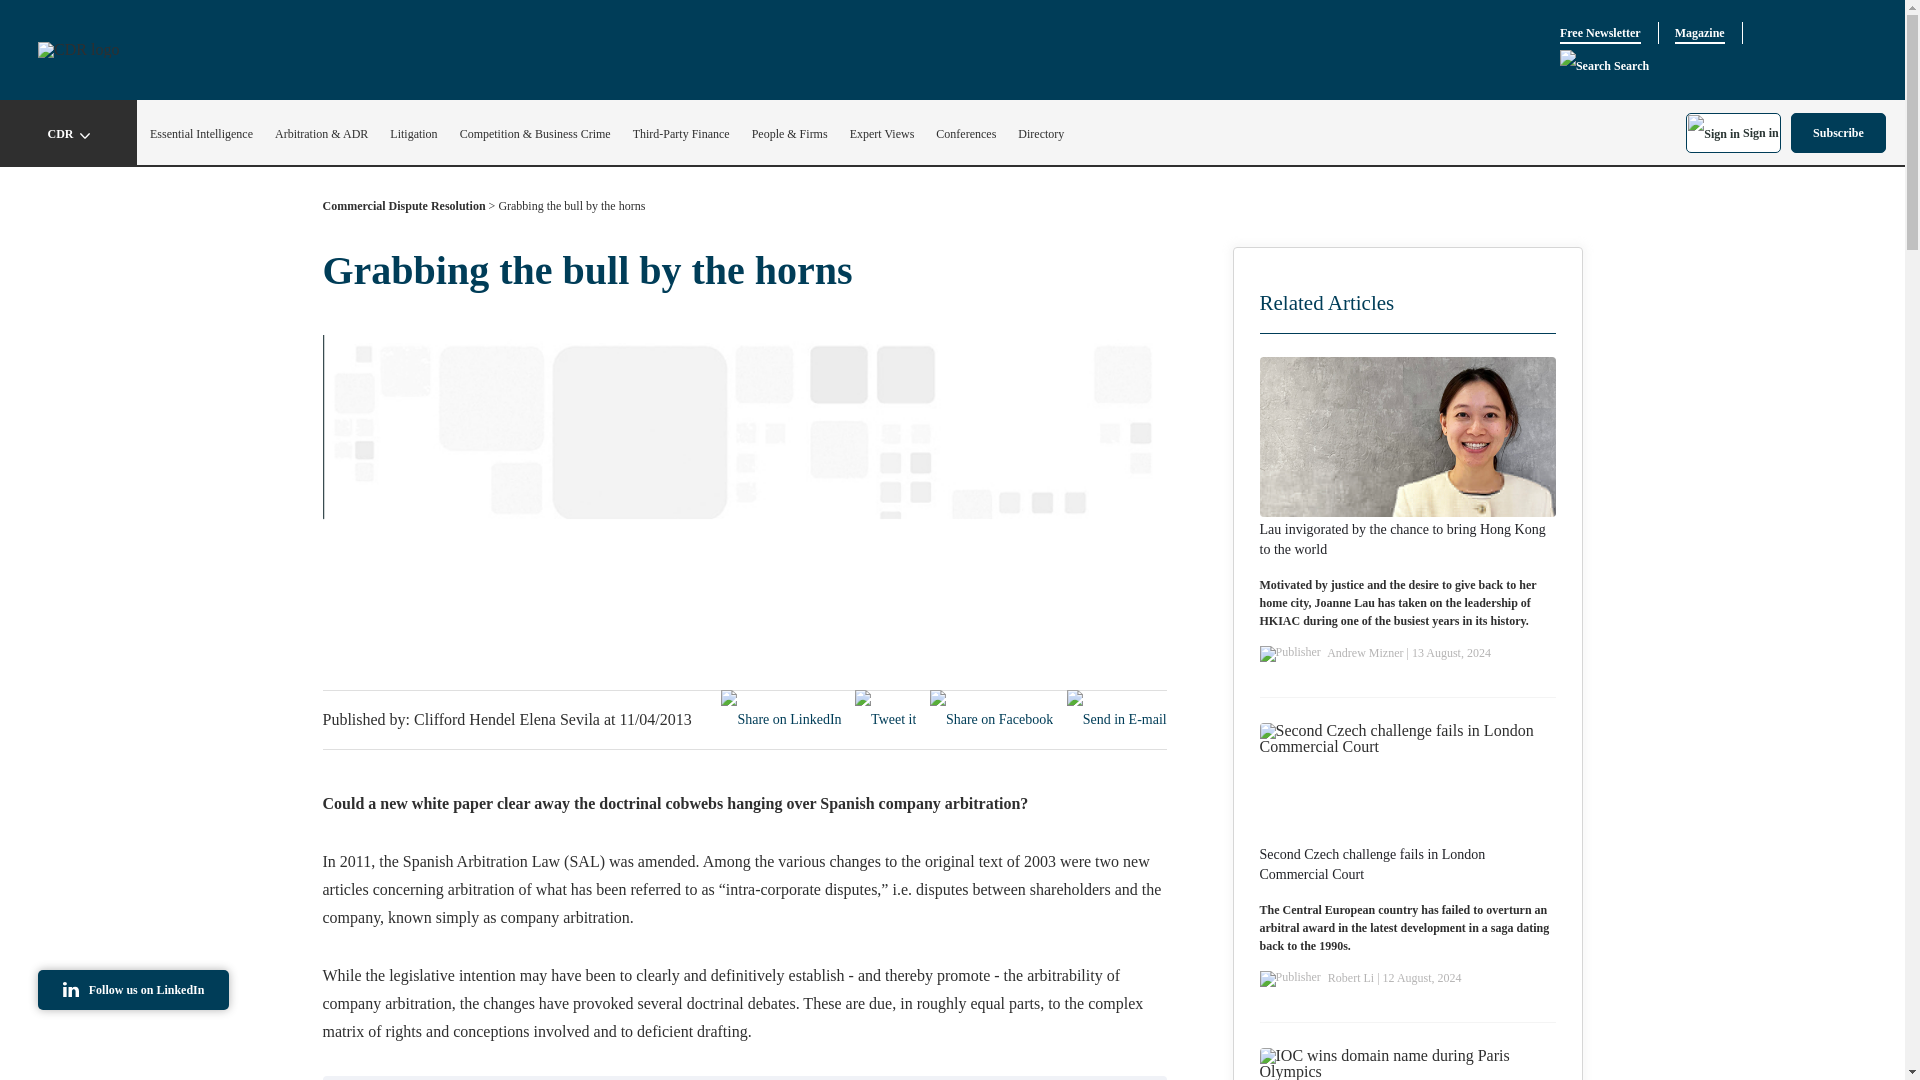 The height and width of the screenshot is (1080, 1920). Describe the element at coordinates (1407, 864) in the screenshot. I see `Second Czech challenge fails in London Commercial Court` at that location.